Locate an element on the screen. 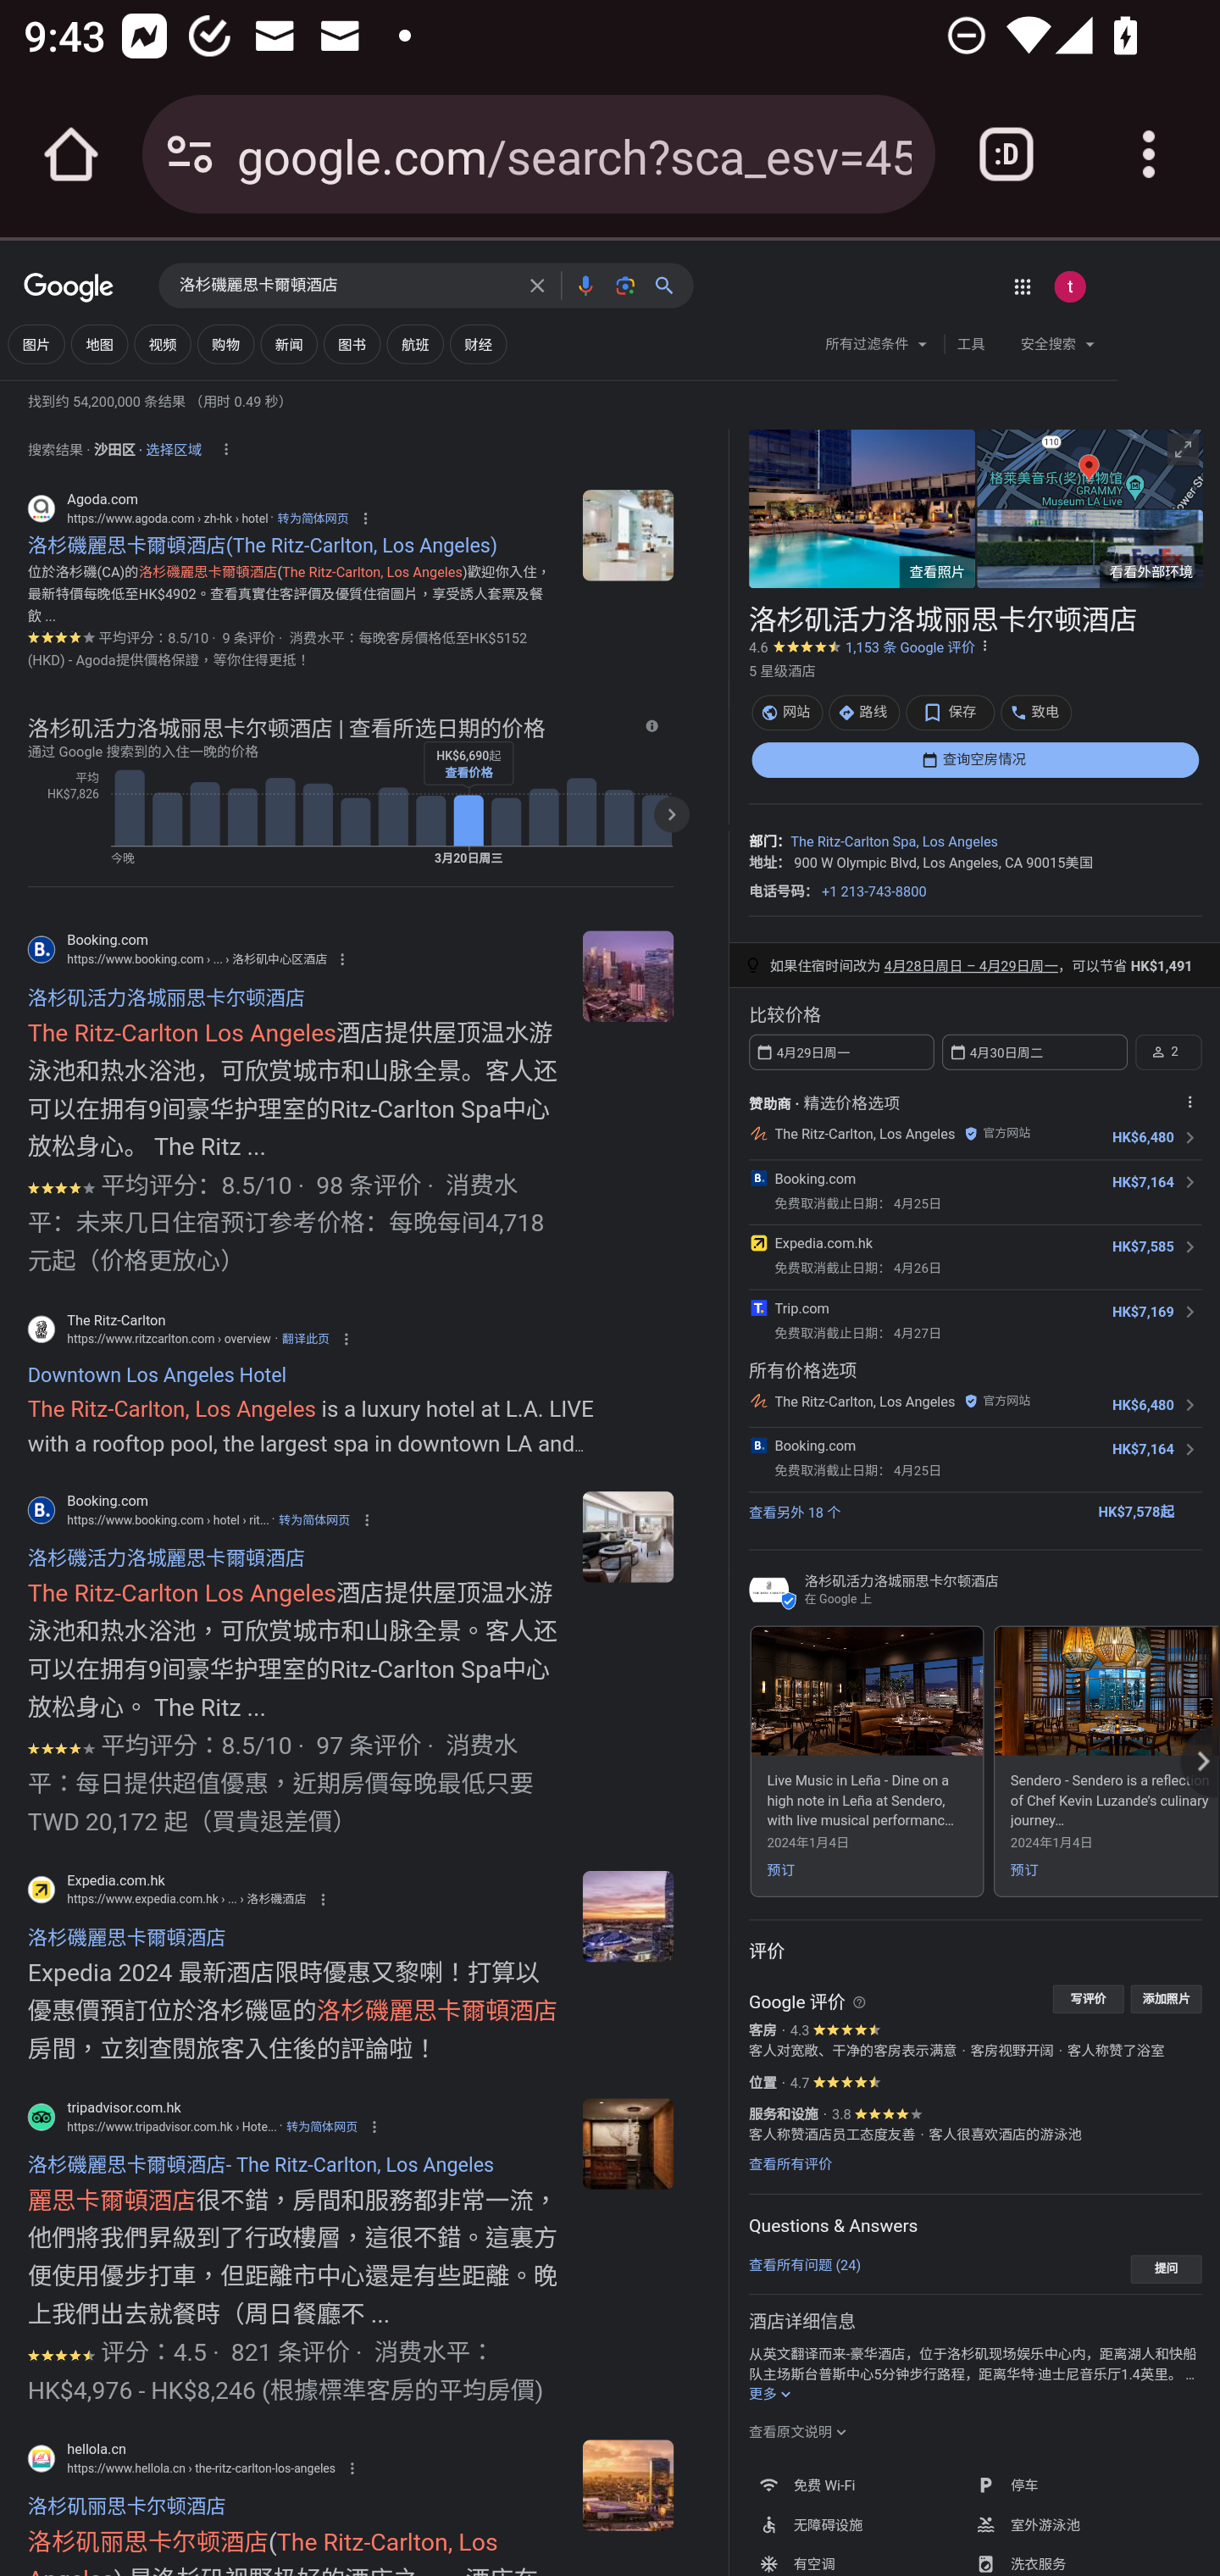 Image resolution: width=1220 pixels, height=2576 pixels. 转为简体网页 is located at coordinates (312, 517).